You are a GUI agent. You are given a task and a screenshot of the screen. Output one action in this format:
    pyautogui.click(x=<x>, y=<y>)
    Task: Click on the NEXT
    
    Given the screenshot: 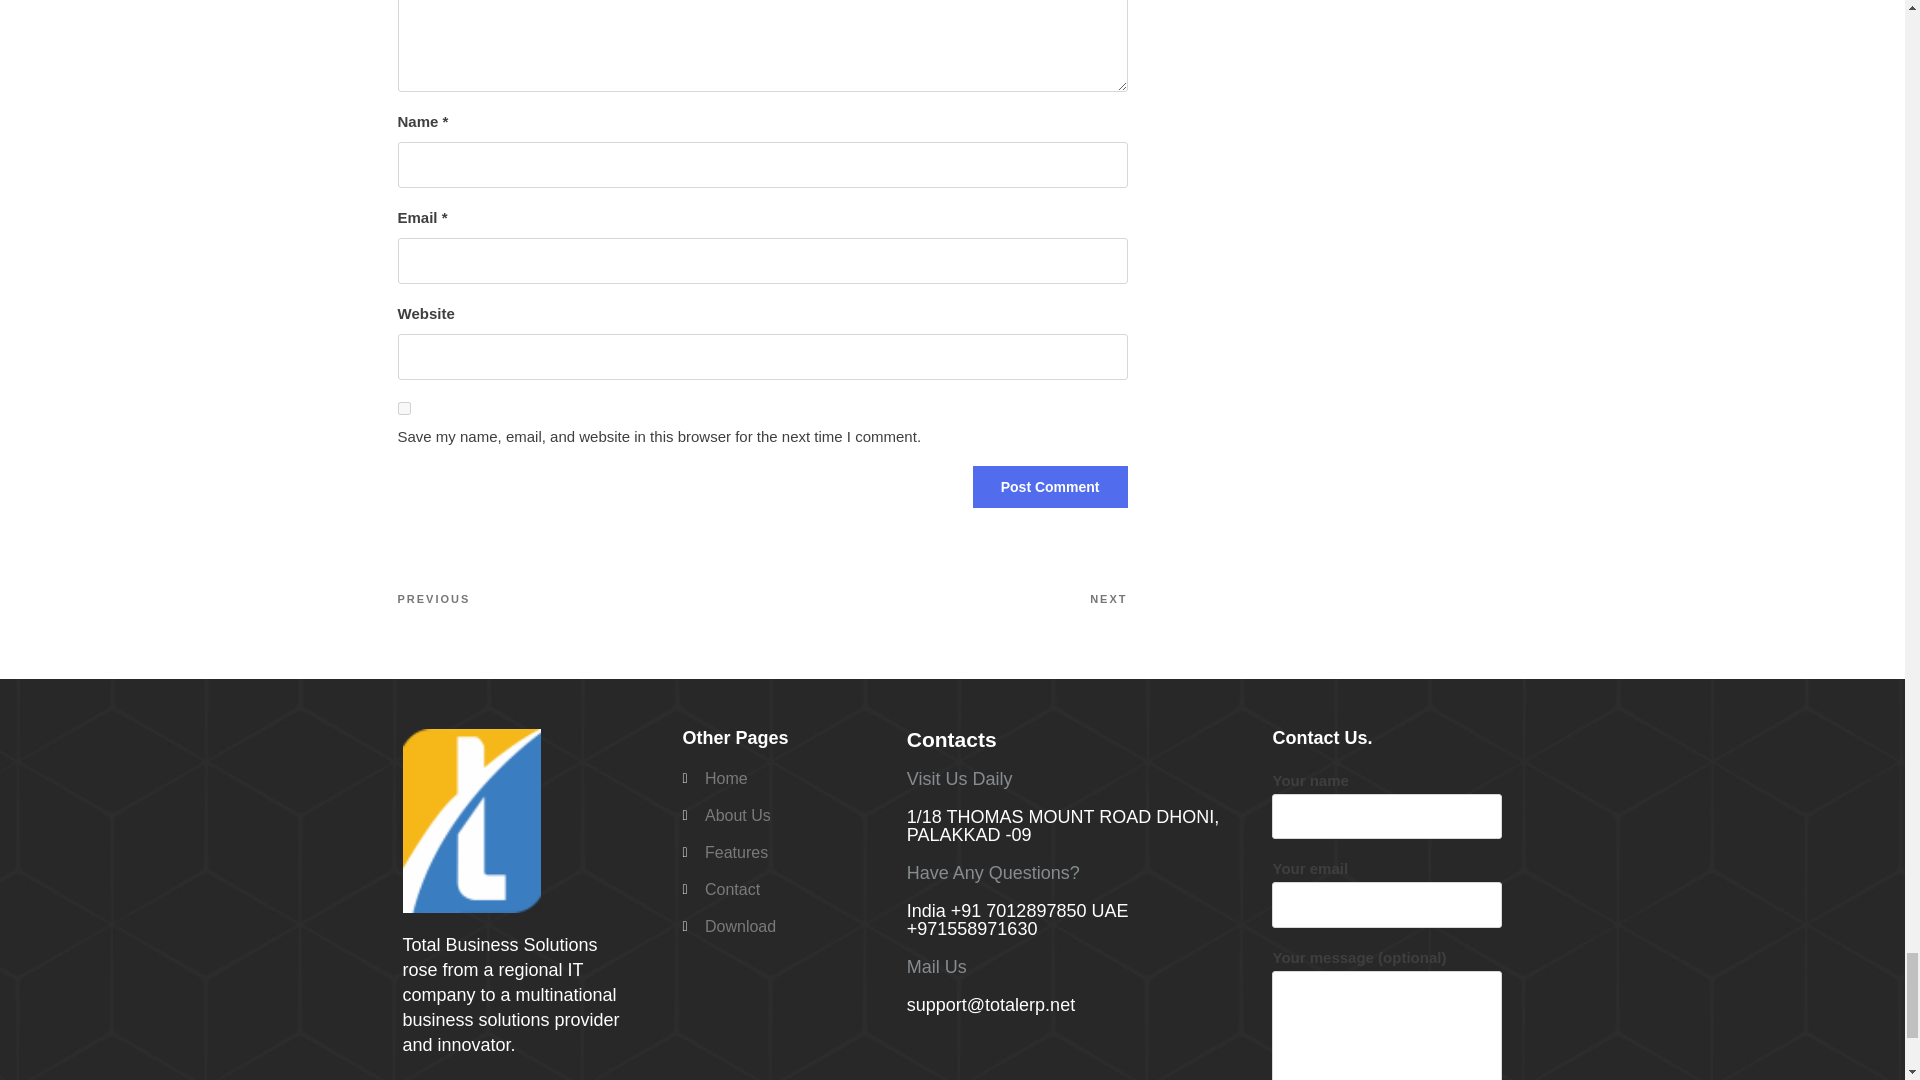 What is the action you would take?
    pyautogui.click(x=944, y=599)
    